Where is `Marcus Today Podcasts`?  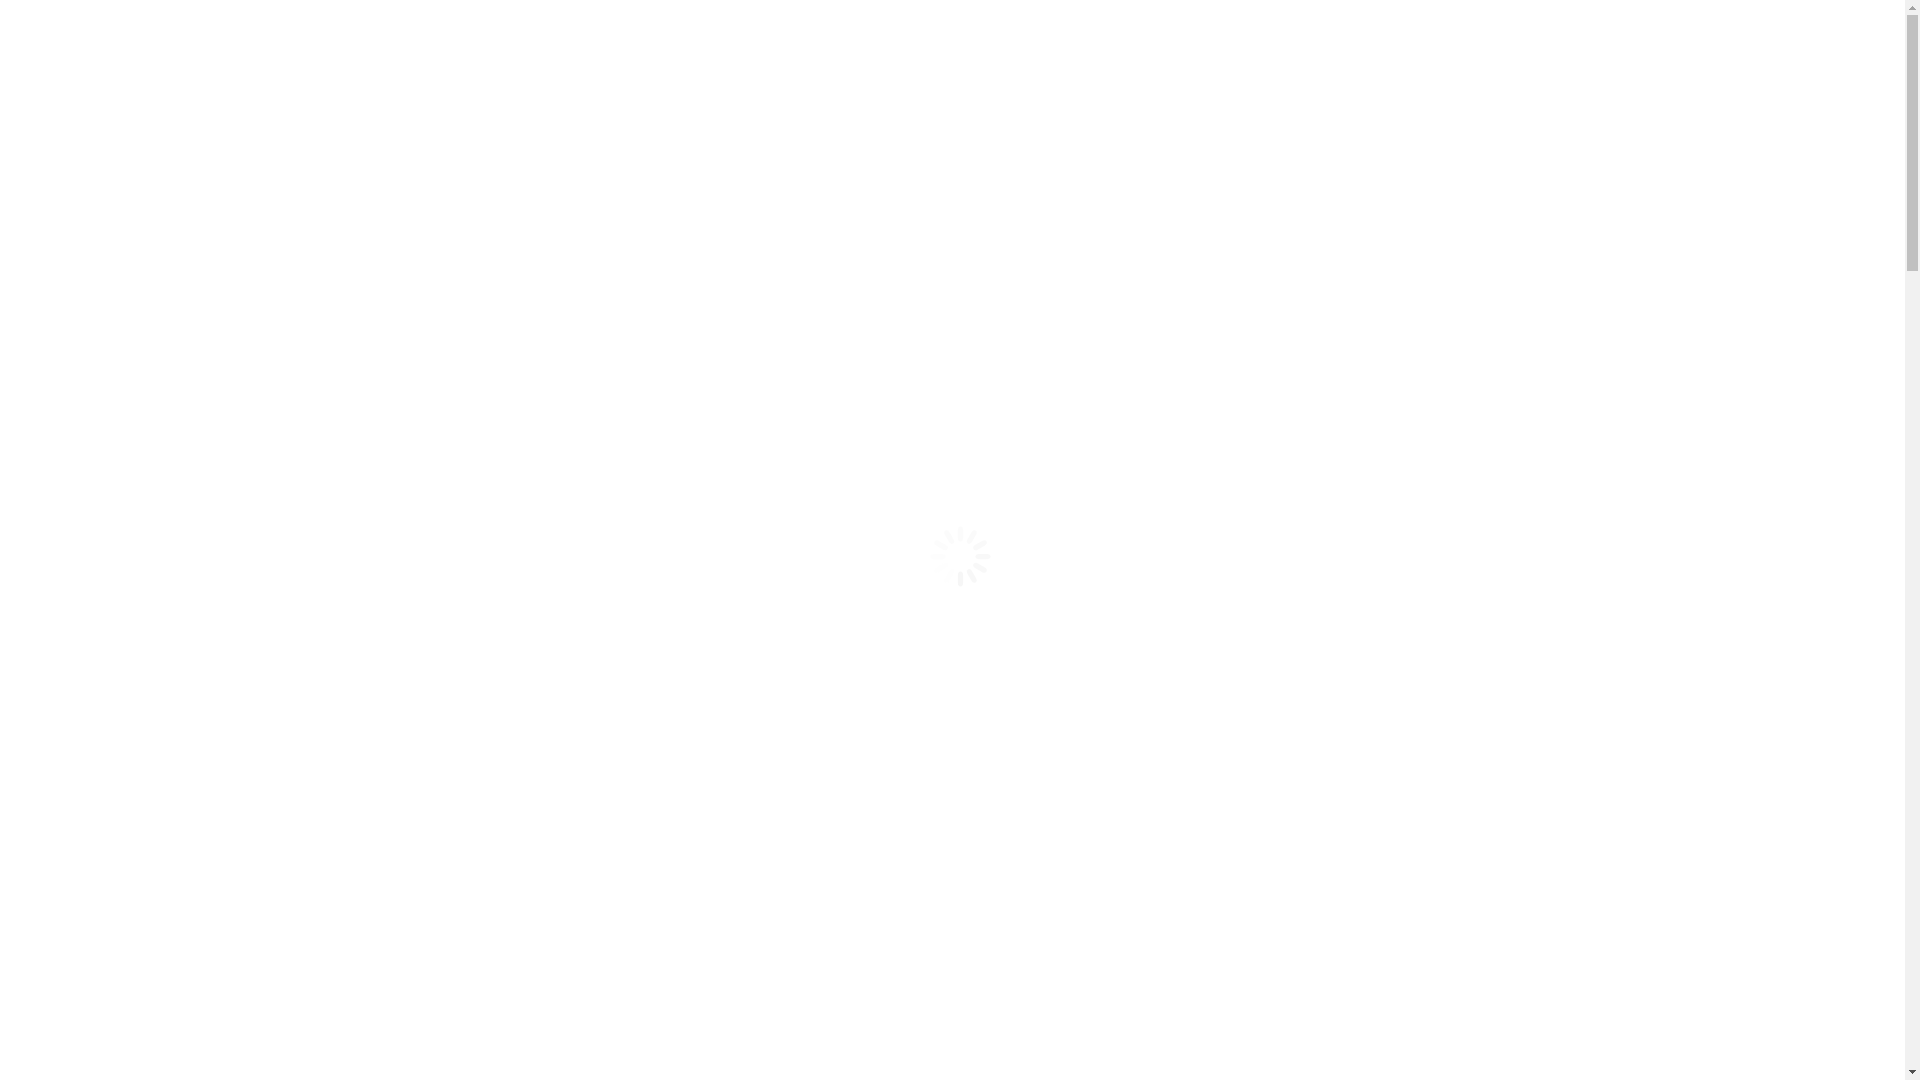 Marcus Today Podcasts is located at coordinates (164, 608).